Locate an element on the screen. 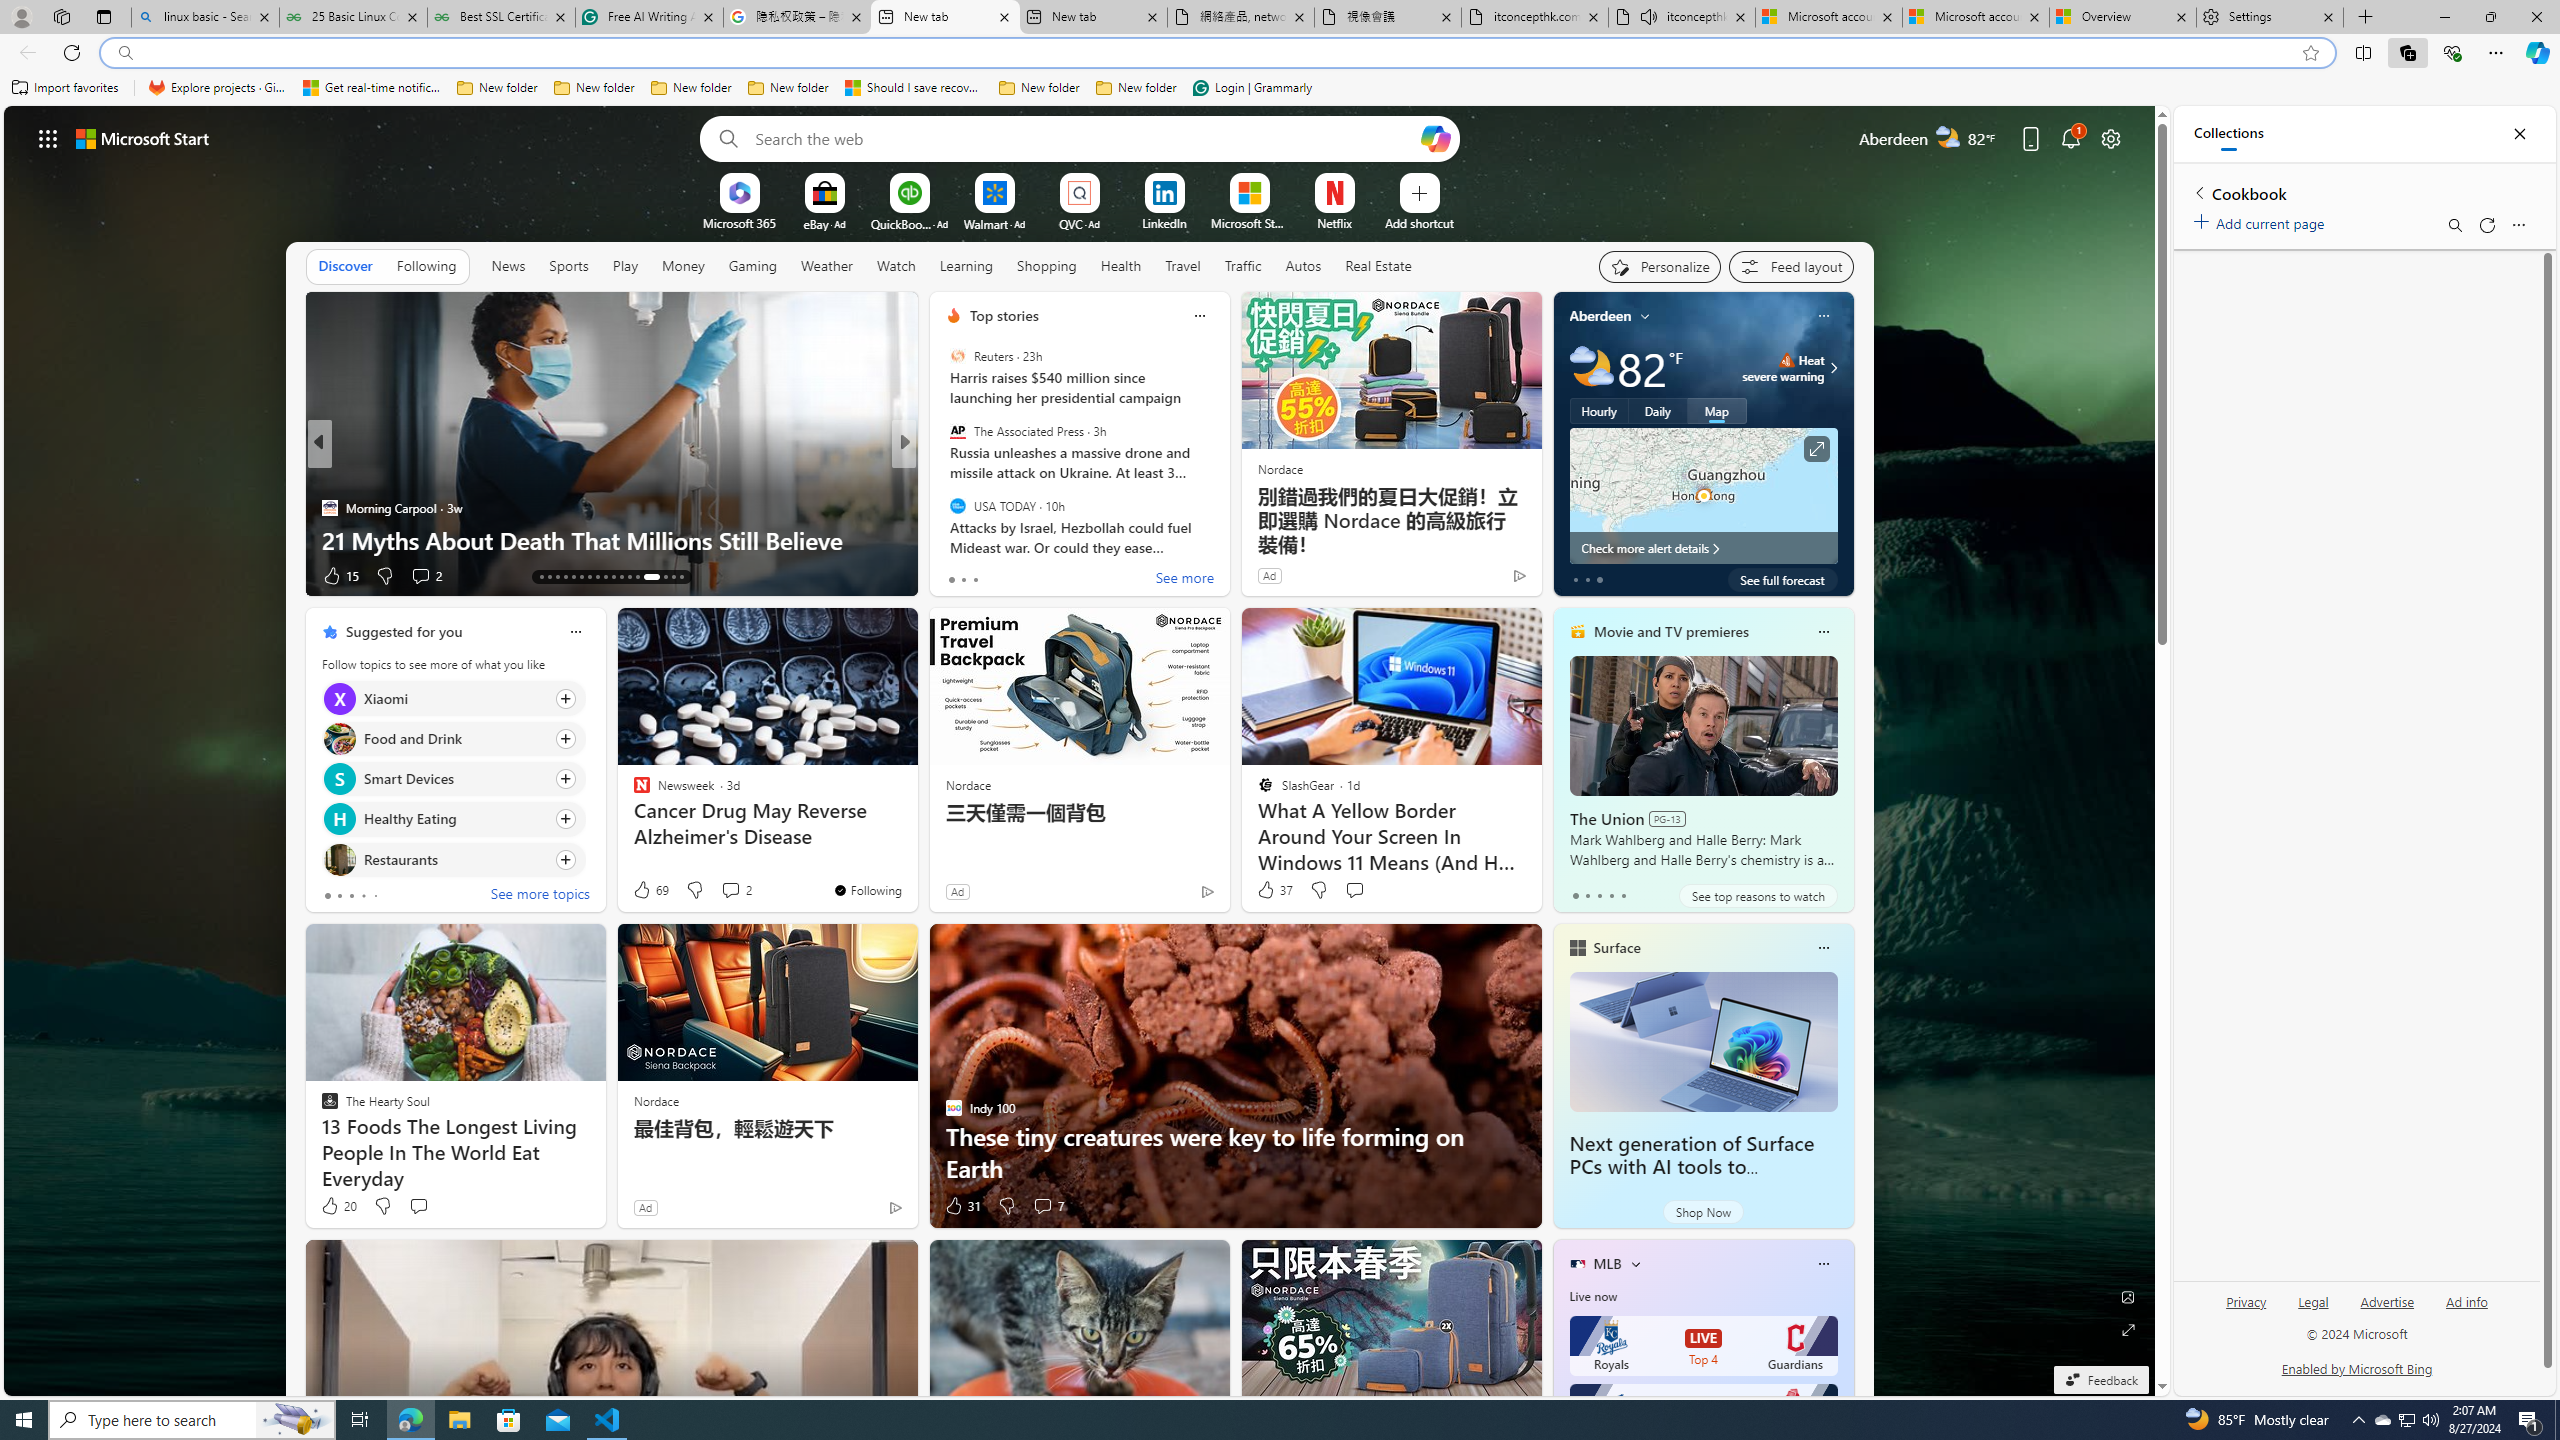 This screenshot has width=2560, height=1440. tab-2 is located at coordinates (1598, 895).